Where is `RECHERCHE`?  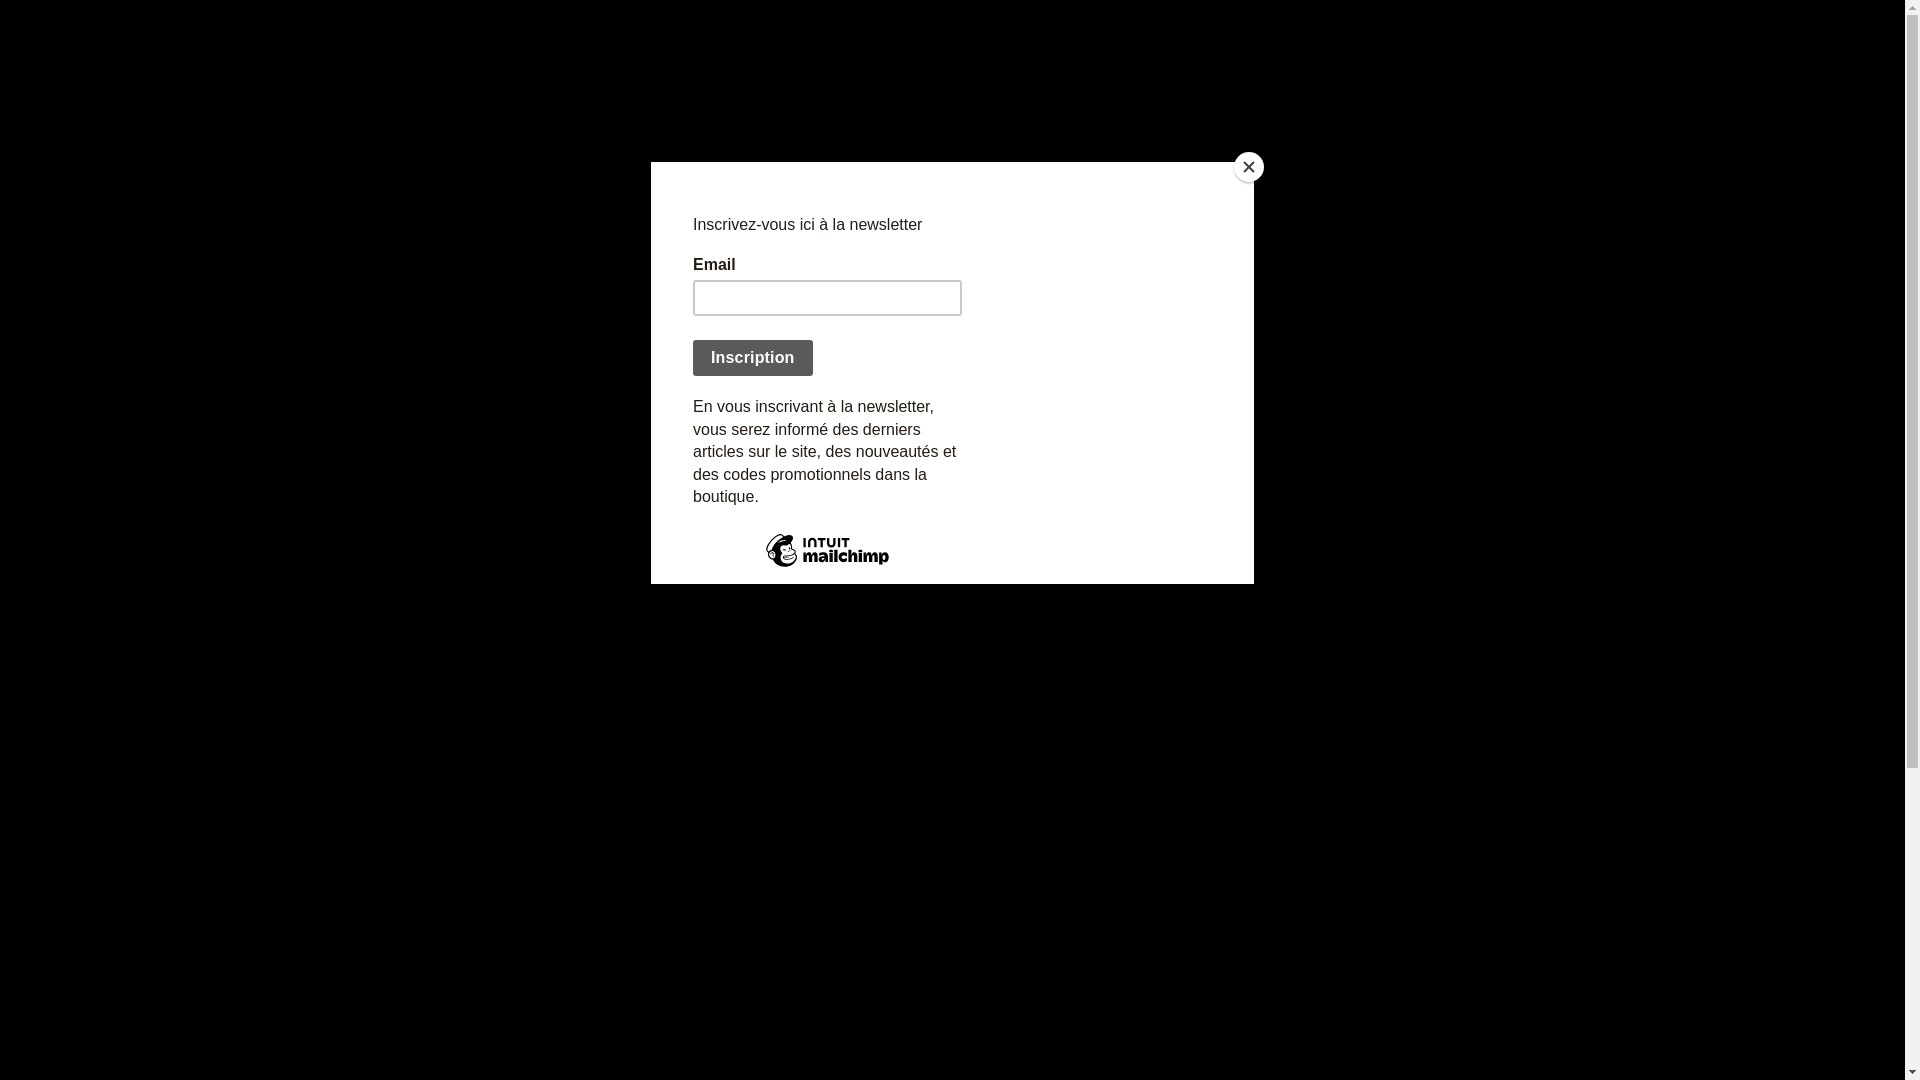 RECHERCHE is located at coordinates (1058, 656).